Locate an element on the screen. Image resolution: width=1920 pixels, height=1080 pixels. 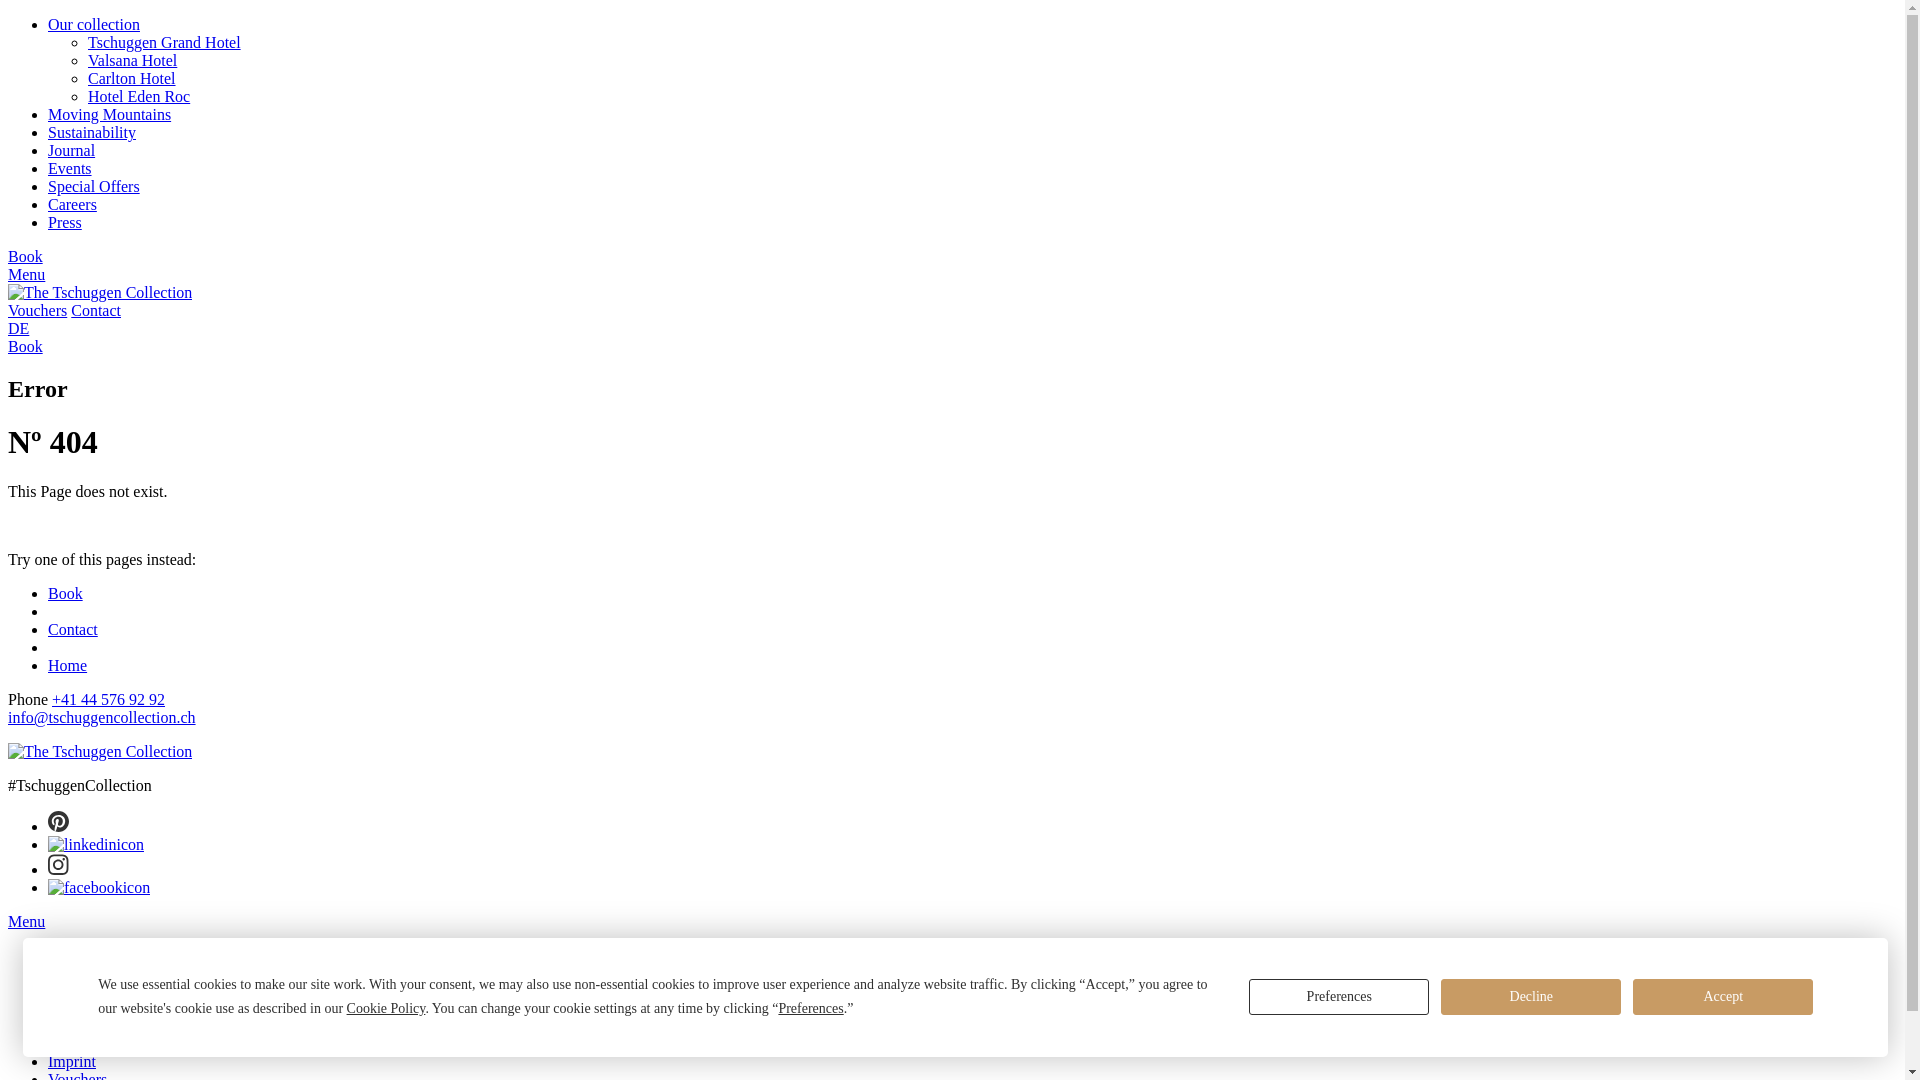
Moving Mountains is located at coordinates (110, 114).